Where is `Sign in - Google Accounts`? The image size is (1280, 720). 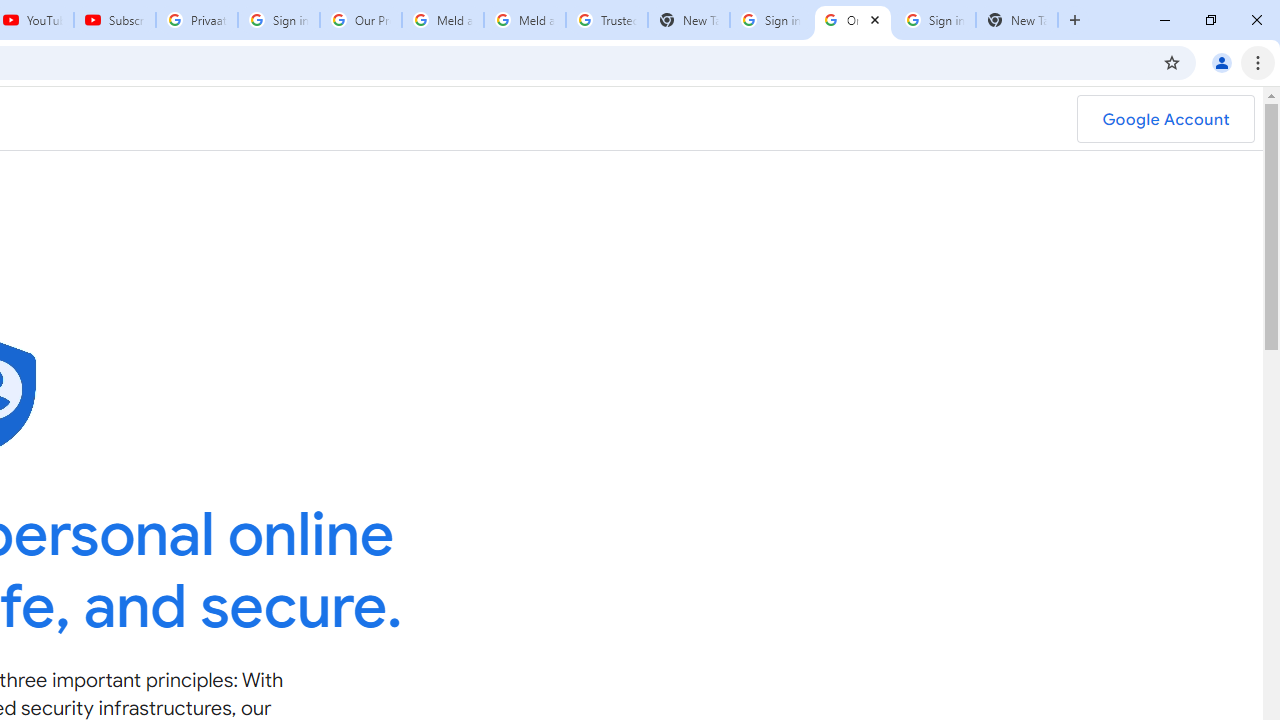
Sign in - Google Accounts is located at coordinates (770, 20).